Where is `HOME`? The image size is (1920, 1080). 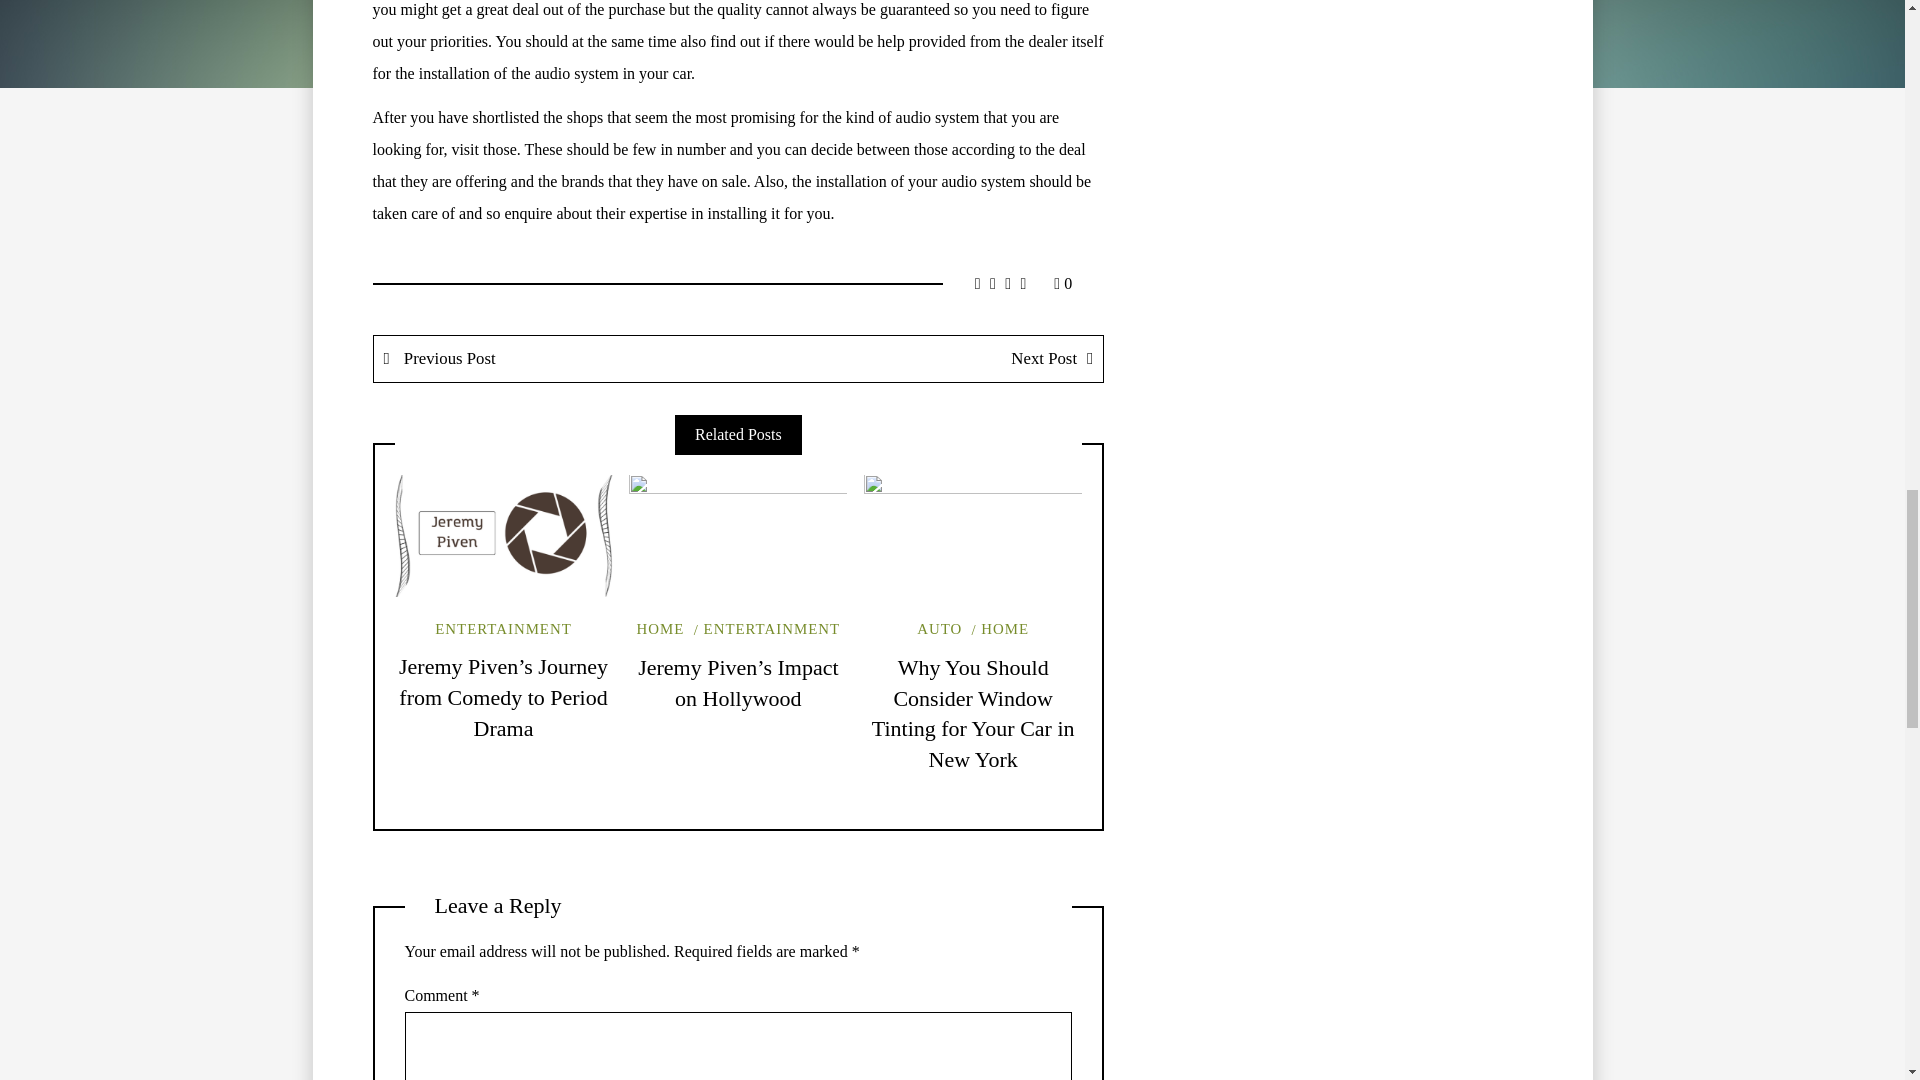
HOME is located at coordinates (661, 629).